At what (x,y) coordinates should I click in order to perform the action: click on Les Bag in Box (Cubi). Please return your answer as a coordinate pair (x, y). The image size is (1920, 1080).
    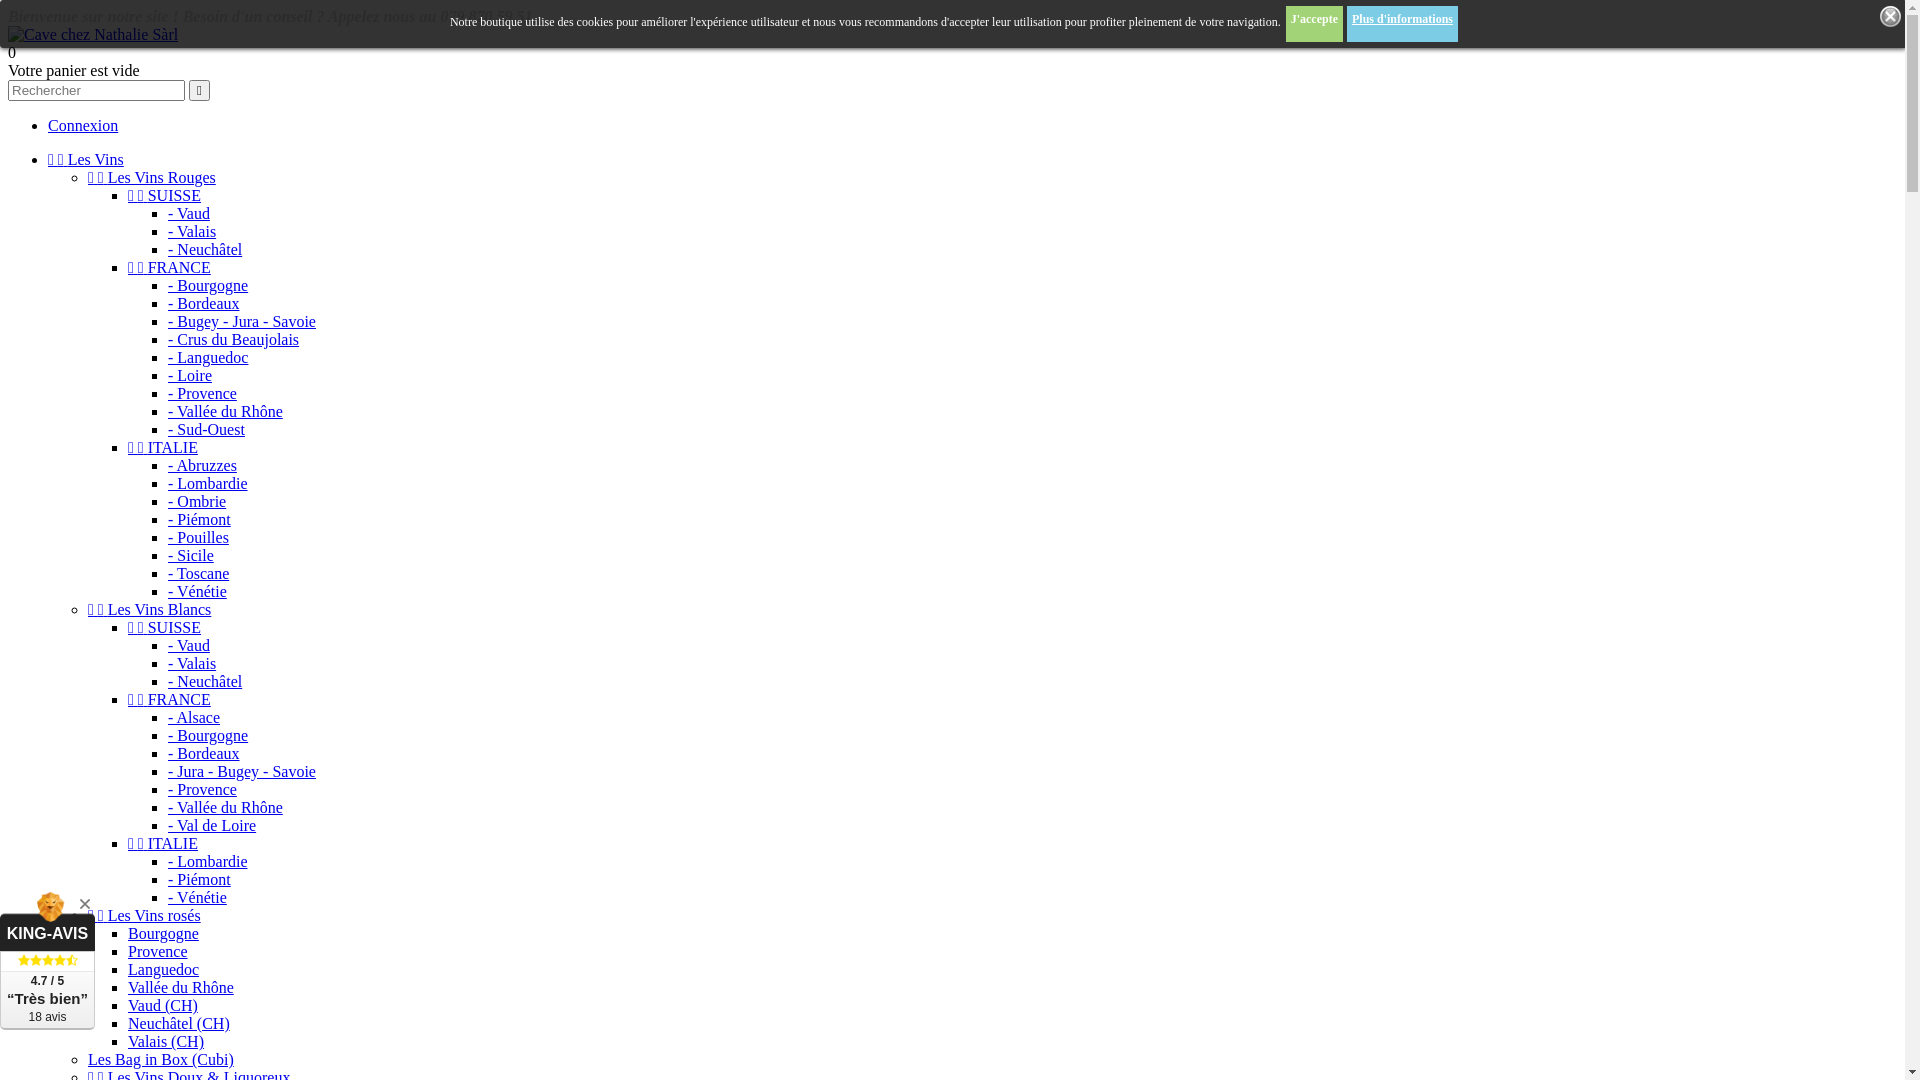
    Looking at the image, I should click on (161, 1060).